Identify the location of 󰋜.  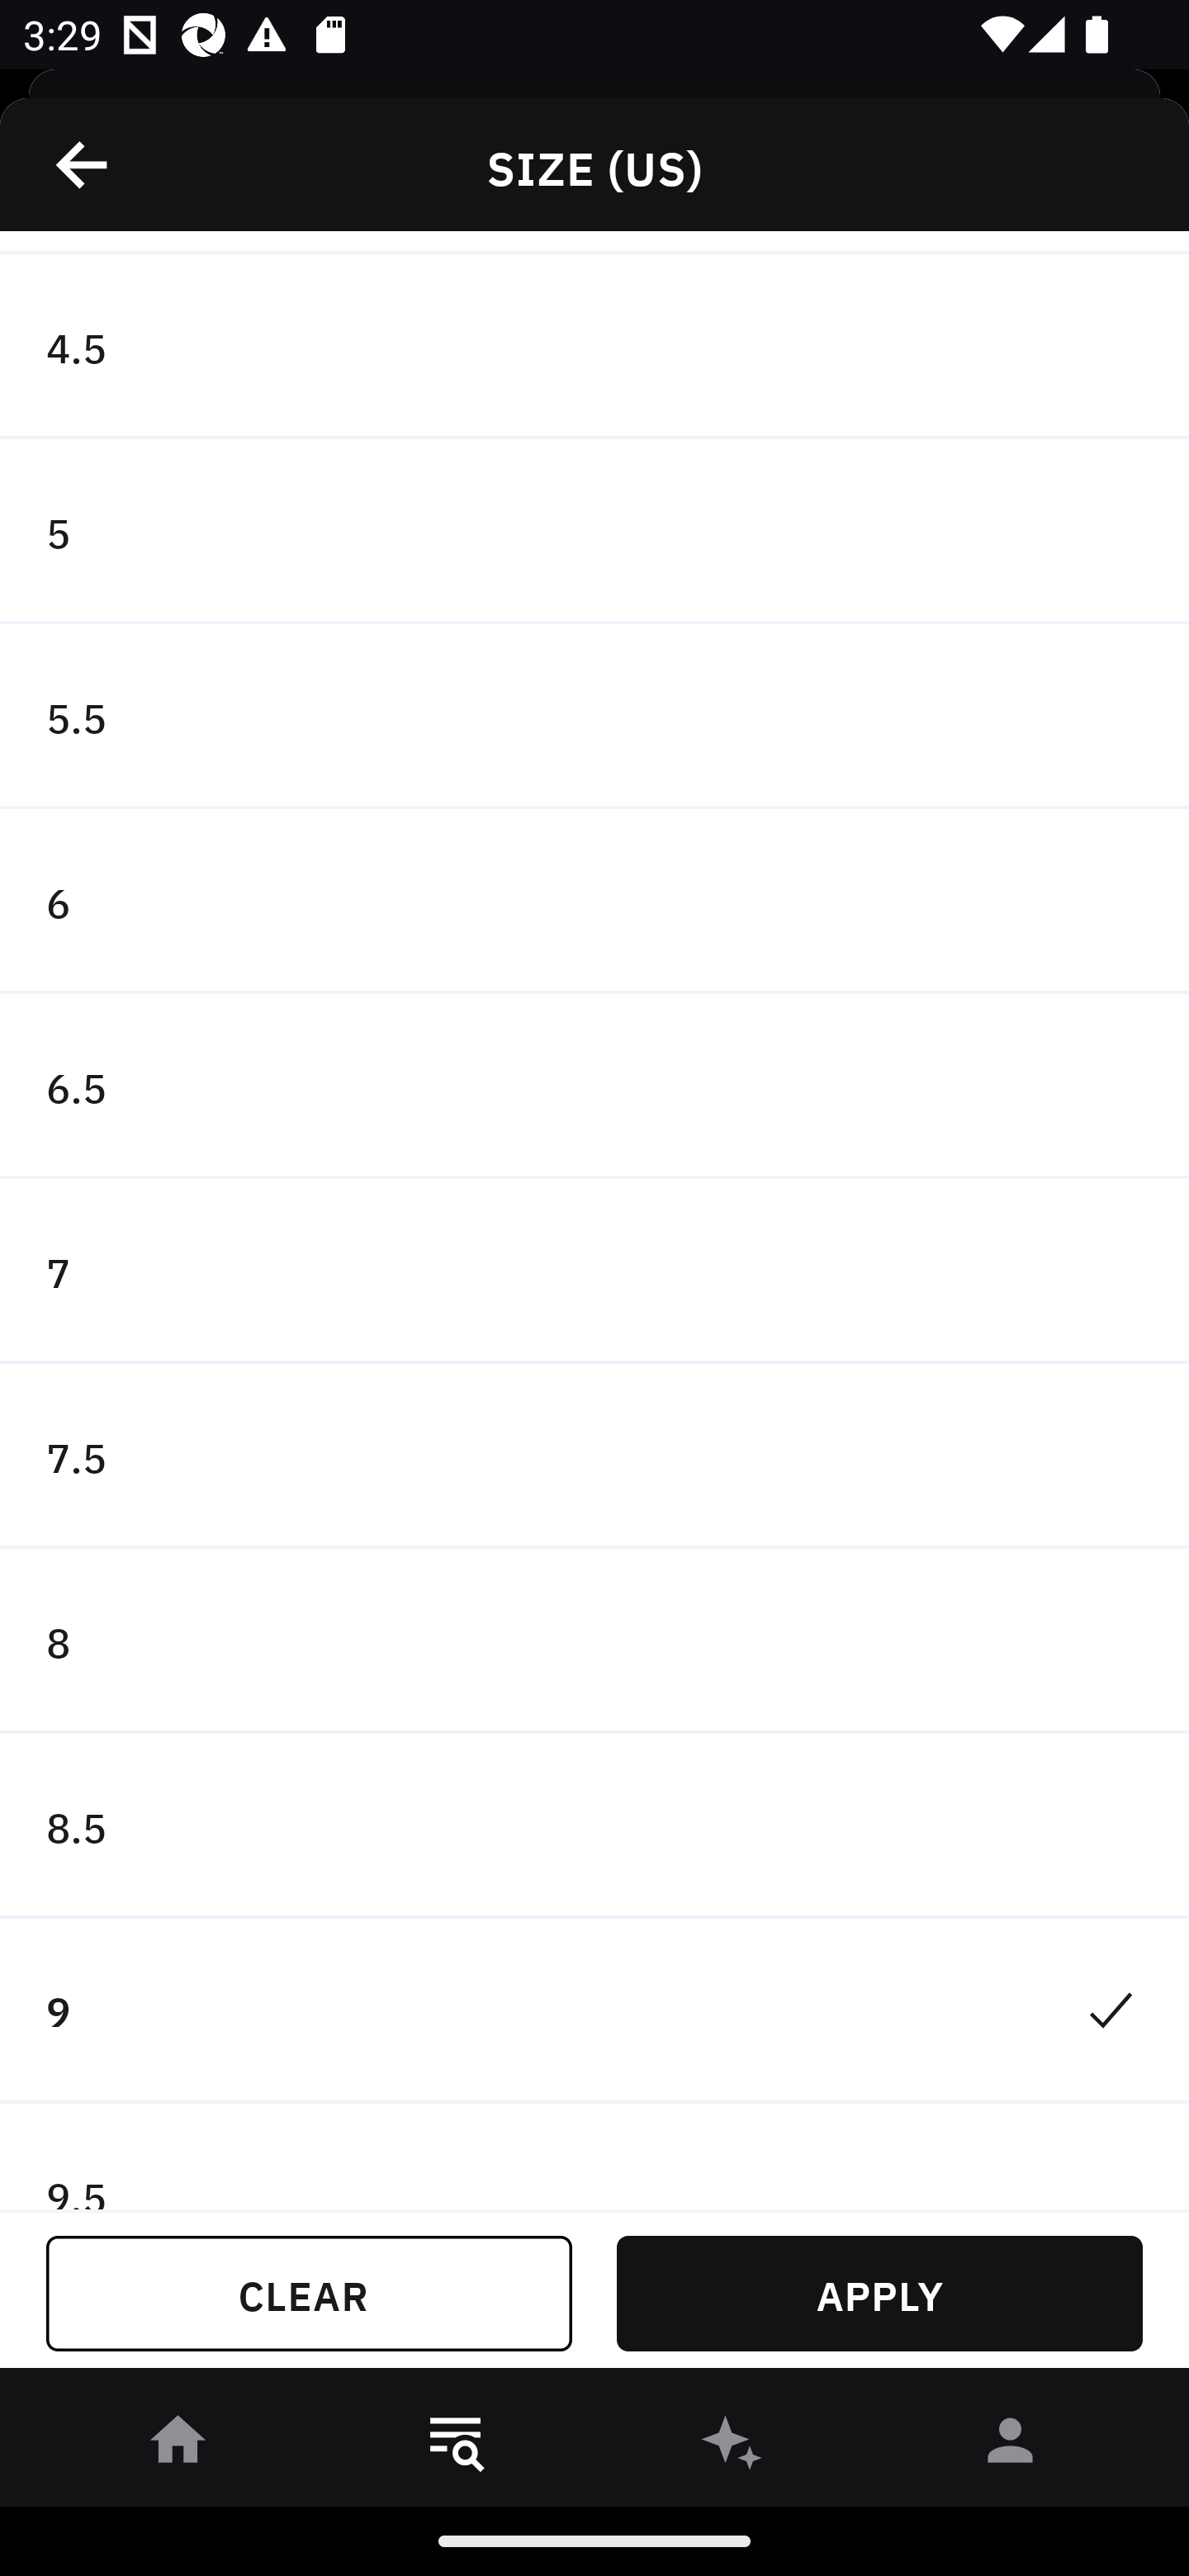
(178, 2446).